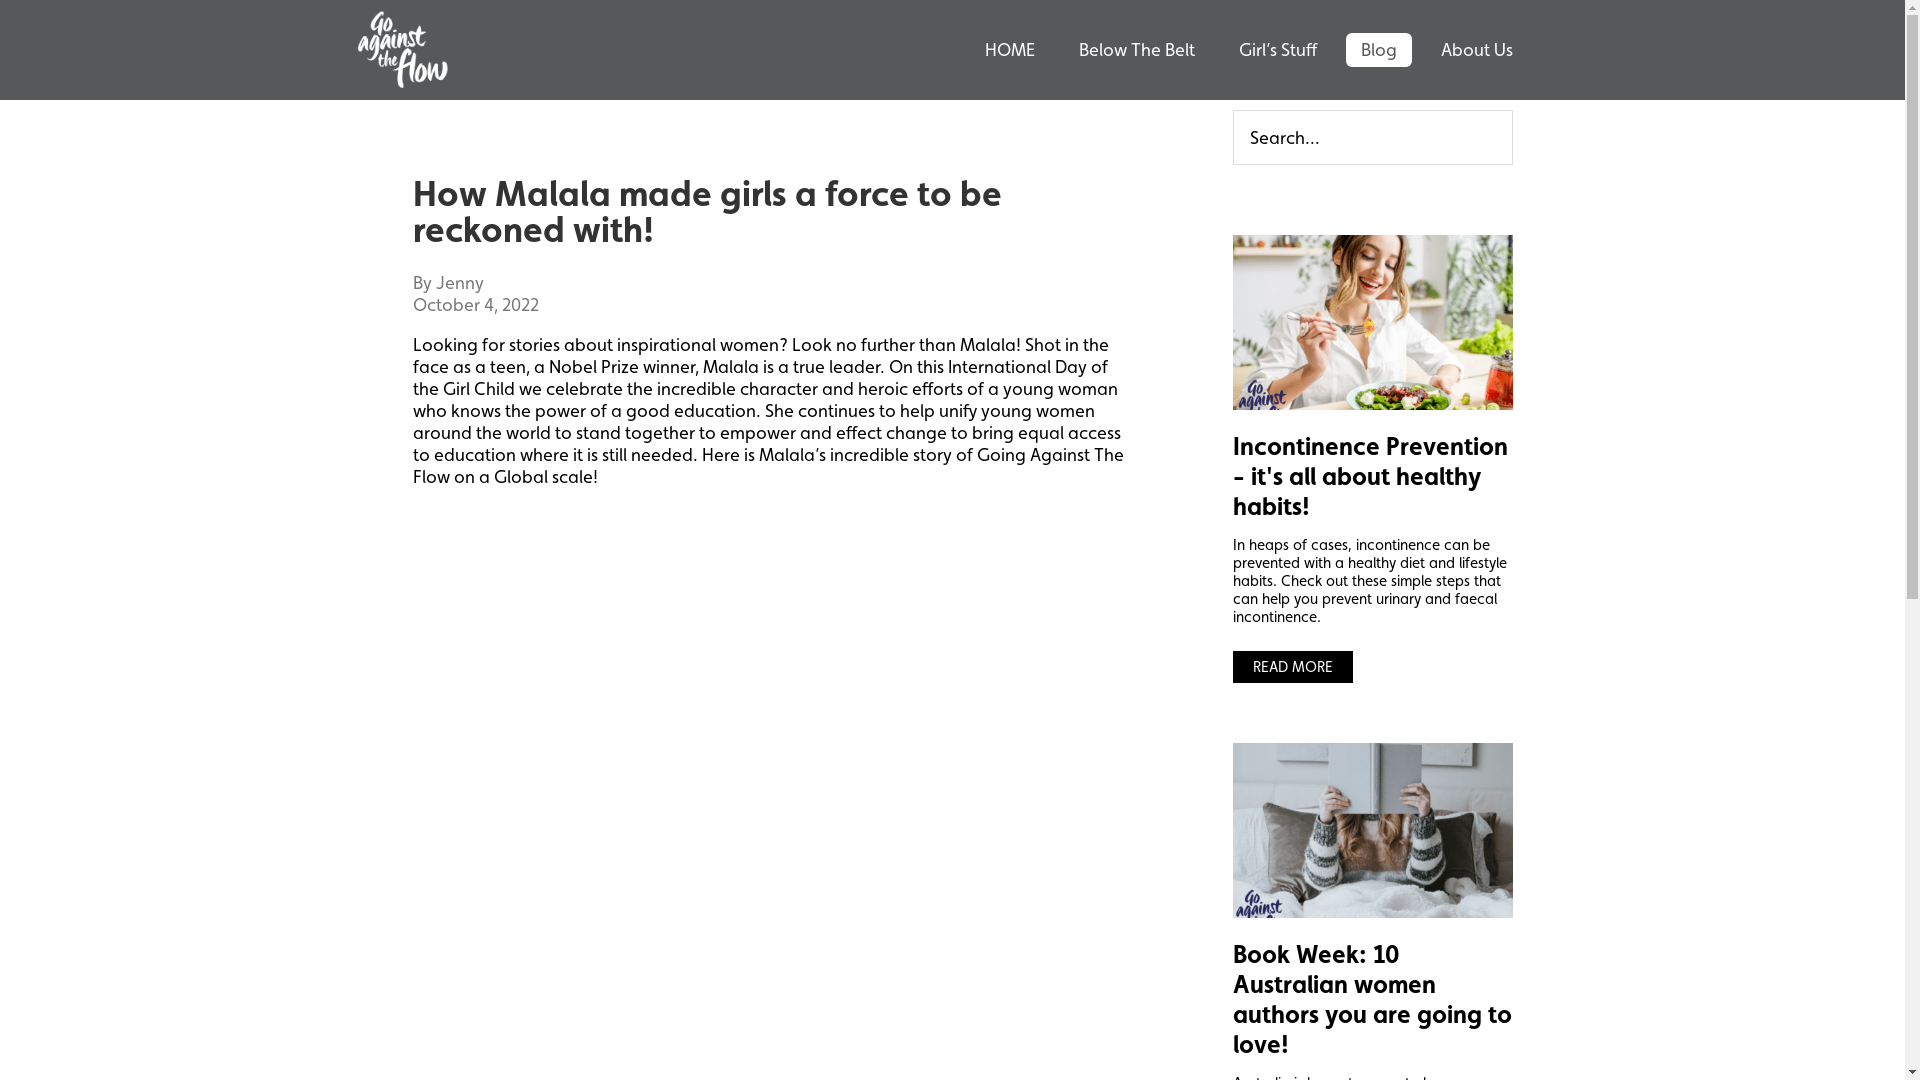 The height and width of the screenshot is (1080, 1920). I want to click on About Us, so click(1477, 50).